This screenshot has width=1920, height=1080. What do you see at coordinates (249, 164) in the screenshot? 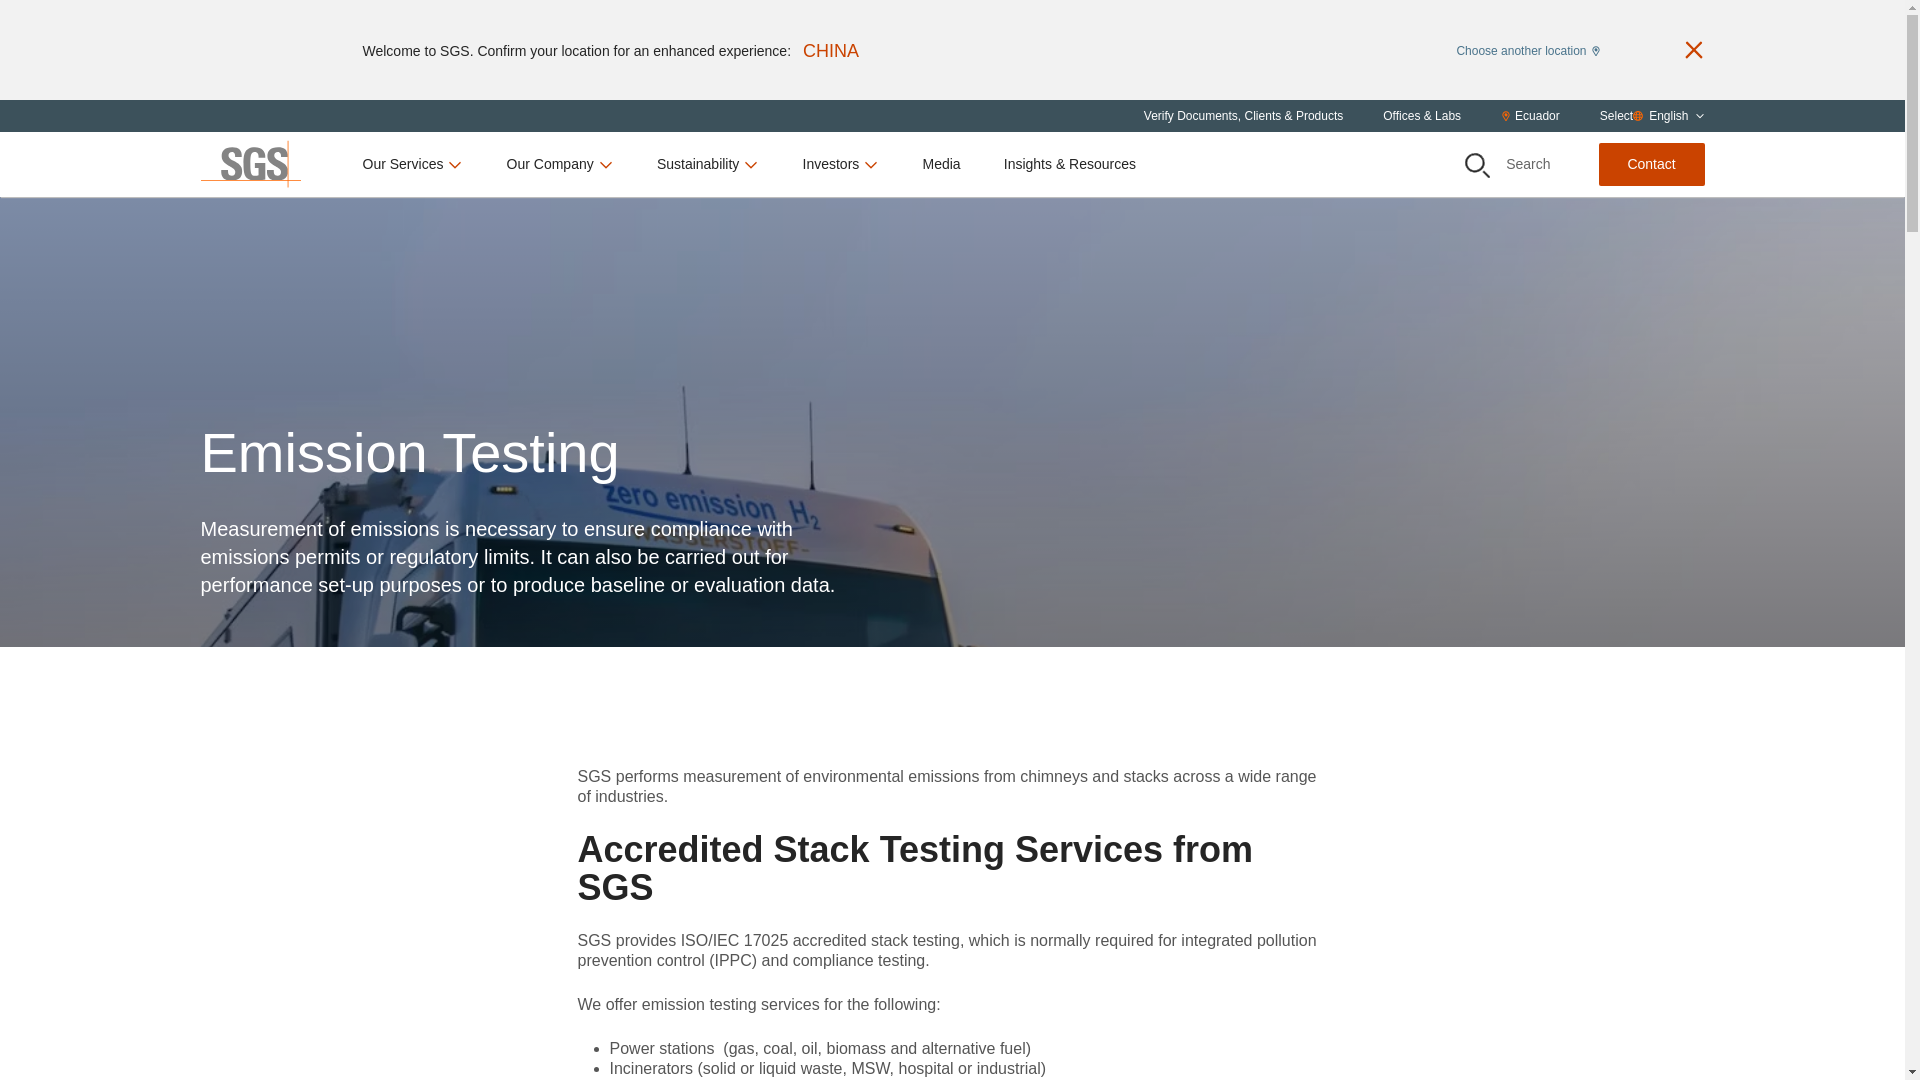
I see `SGS` at bounding box center [249, 164].